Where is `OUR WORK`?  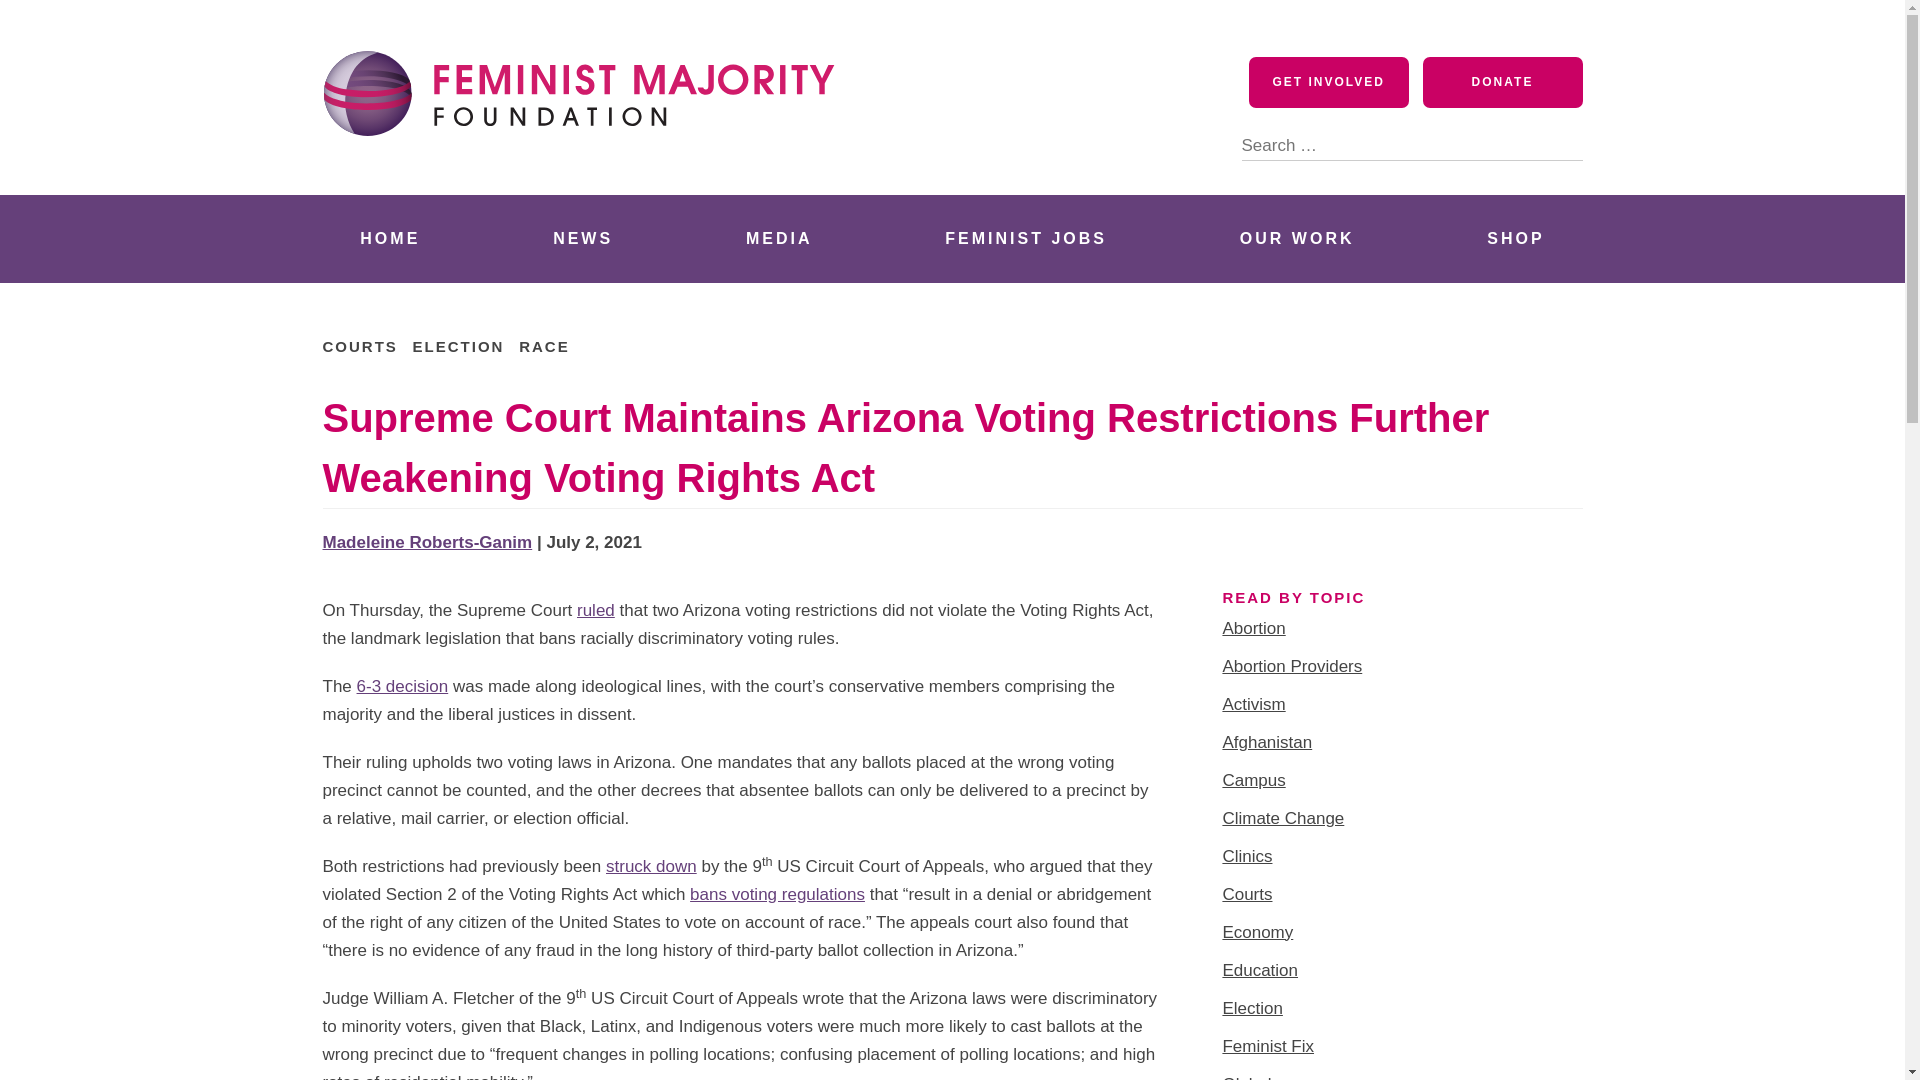
OUR WORK is located at coordinates (1296, 238).